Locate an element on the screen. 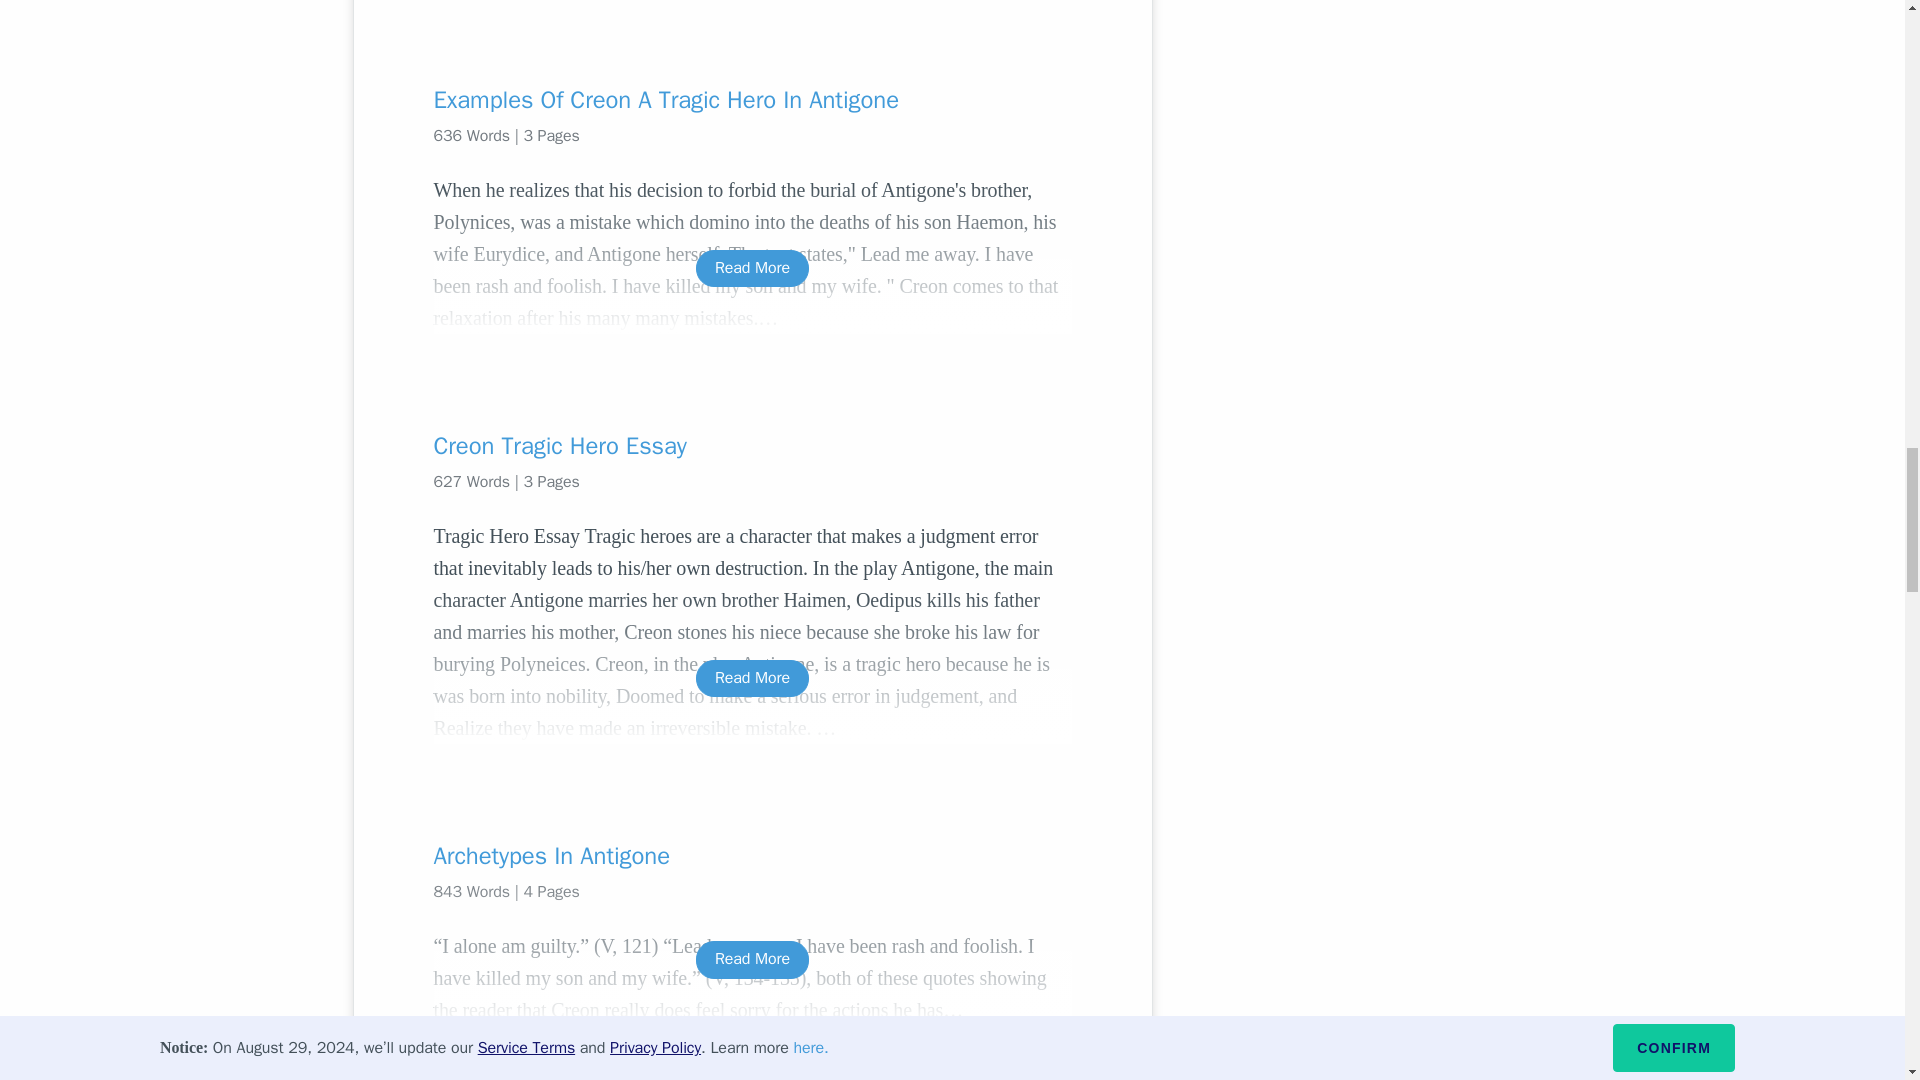 The width and height of the screenshot is (1920, 1080). Creon Tragic Hero Essay is located at coordinates (752, 446).